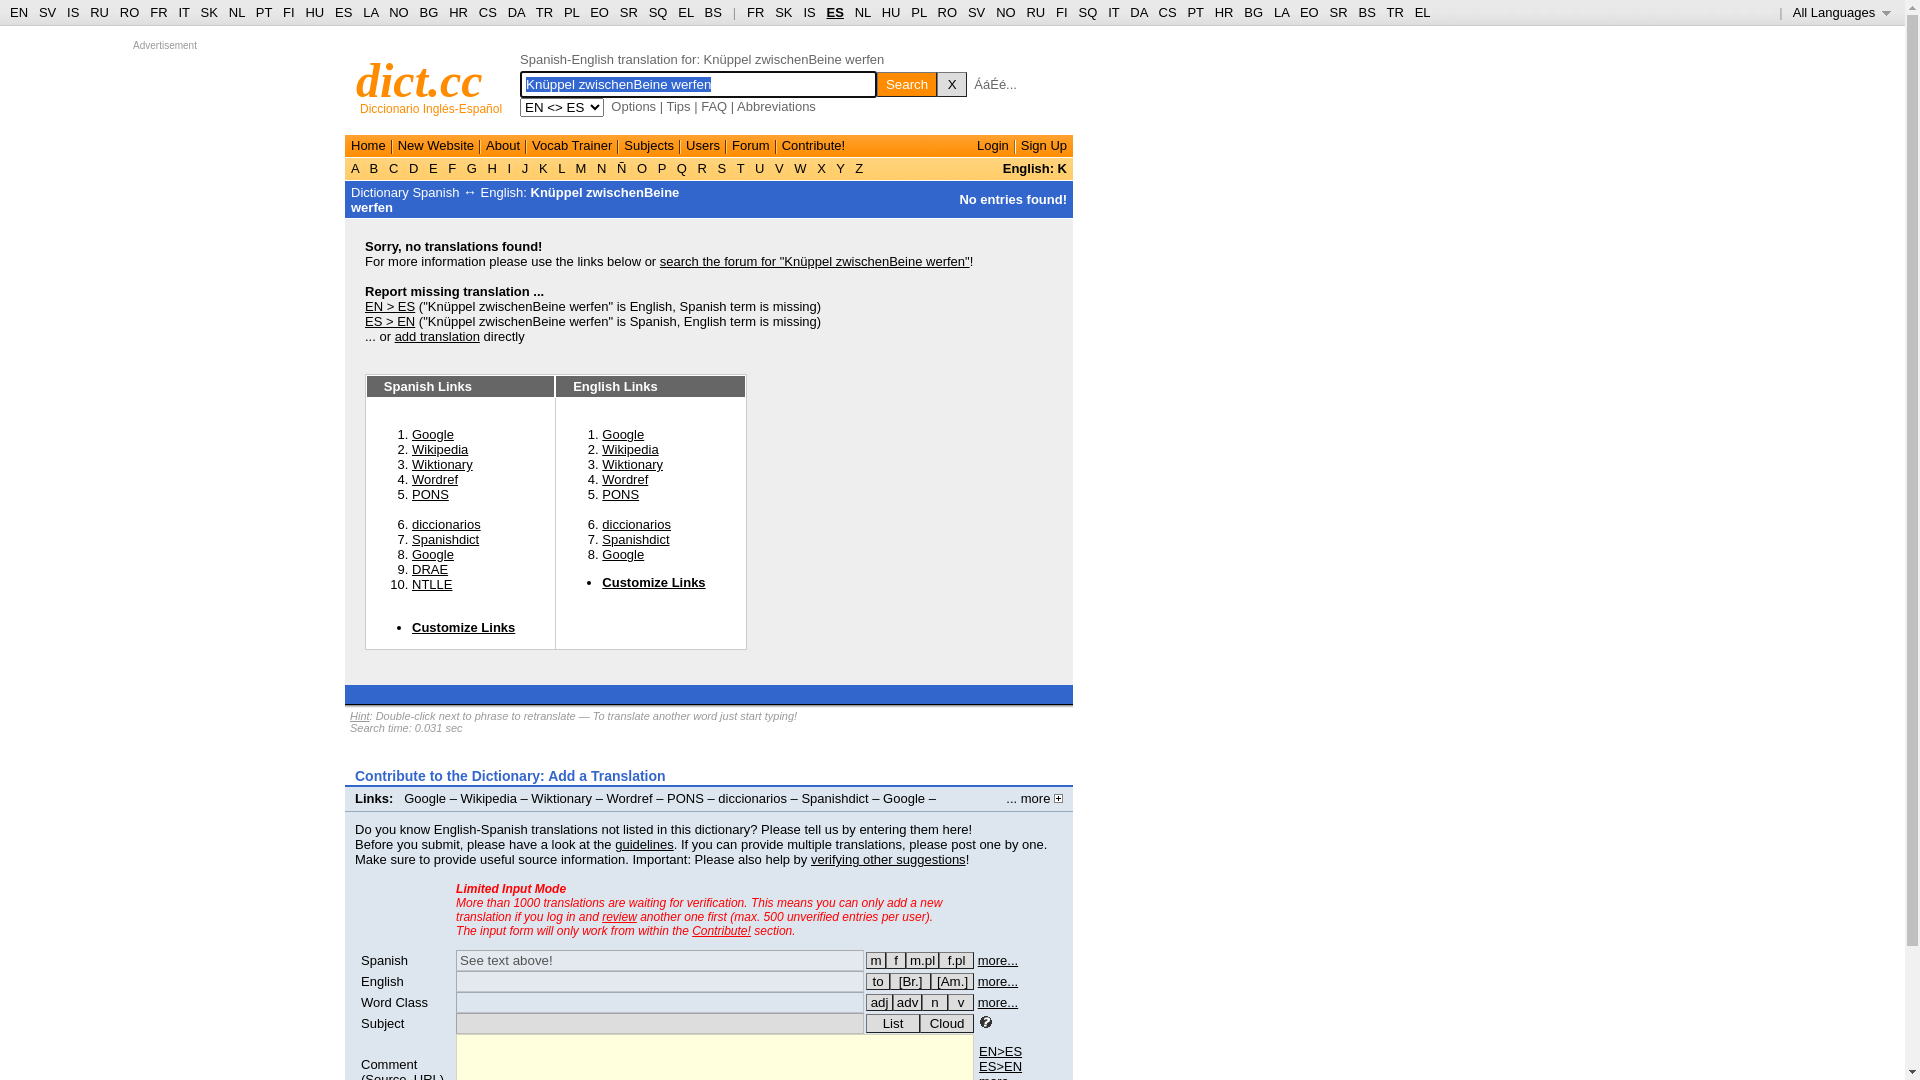 This screenshot has height=1080, width=1920. What do you see at coordinates (686, 798) in the screenshot?
I see `PONS` at bounding box center [686, 798].